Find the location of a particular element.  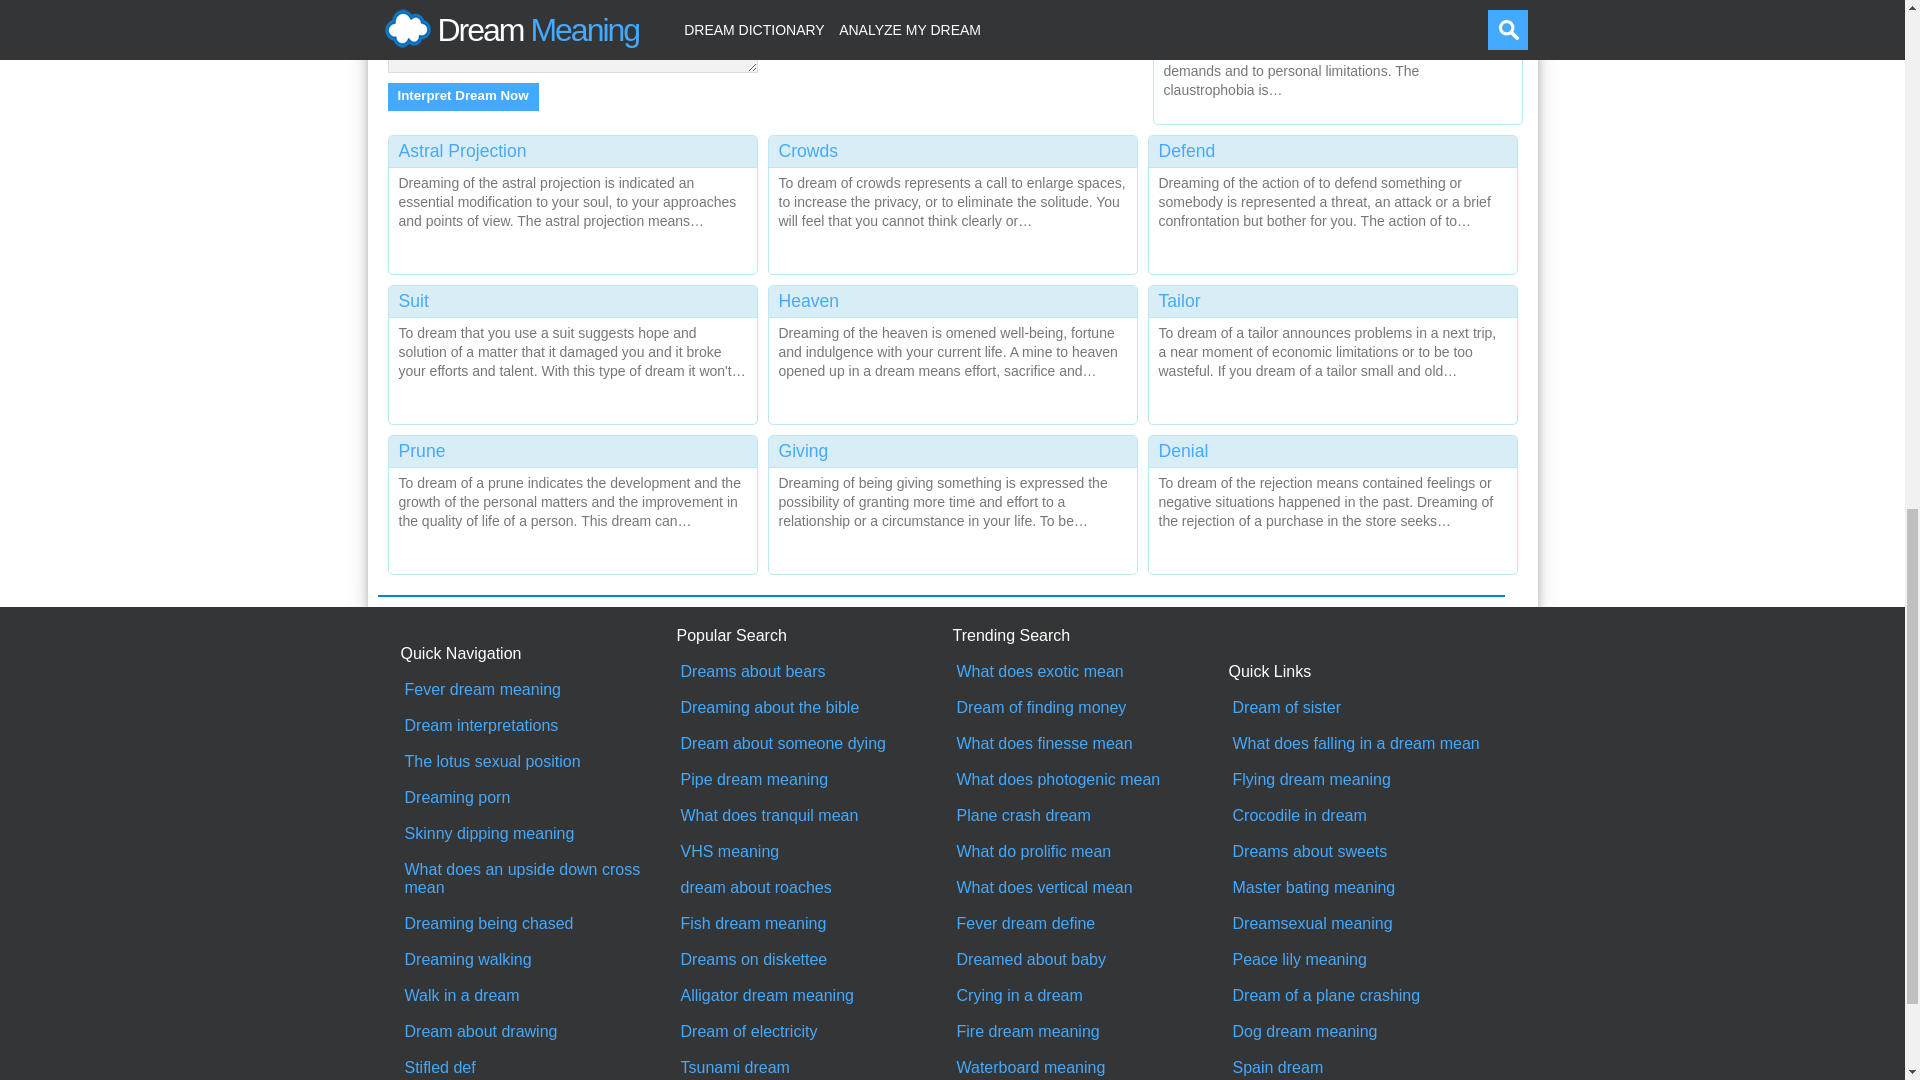

Dream about someone dying is located at coordinates (814, 614).